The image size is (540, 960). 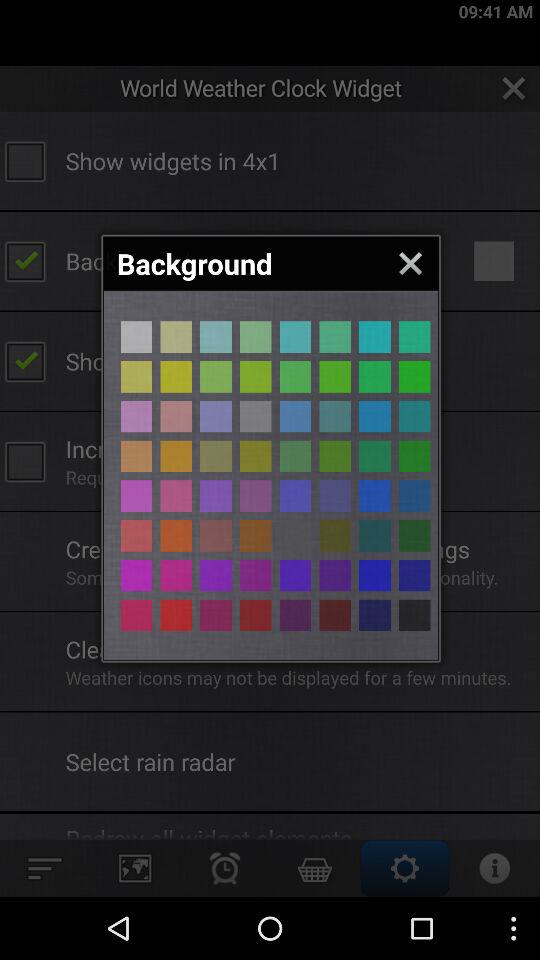 What do you see at coordinates (176, 456) in the screenshot?
I see `back ground colors putton` at bounding box center [176, 456].